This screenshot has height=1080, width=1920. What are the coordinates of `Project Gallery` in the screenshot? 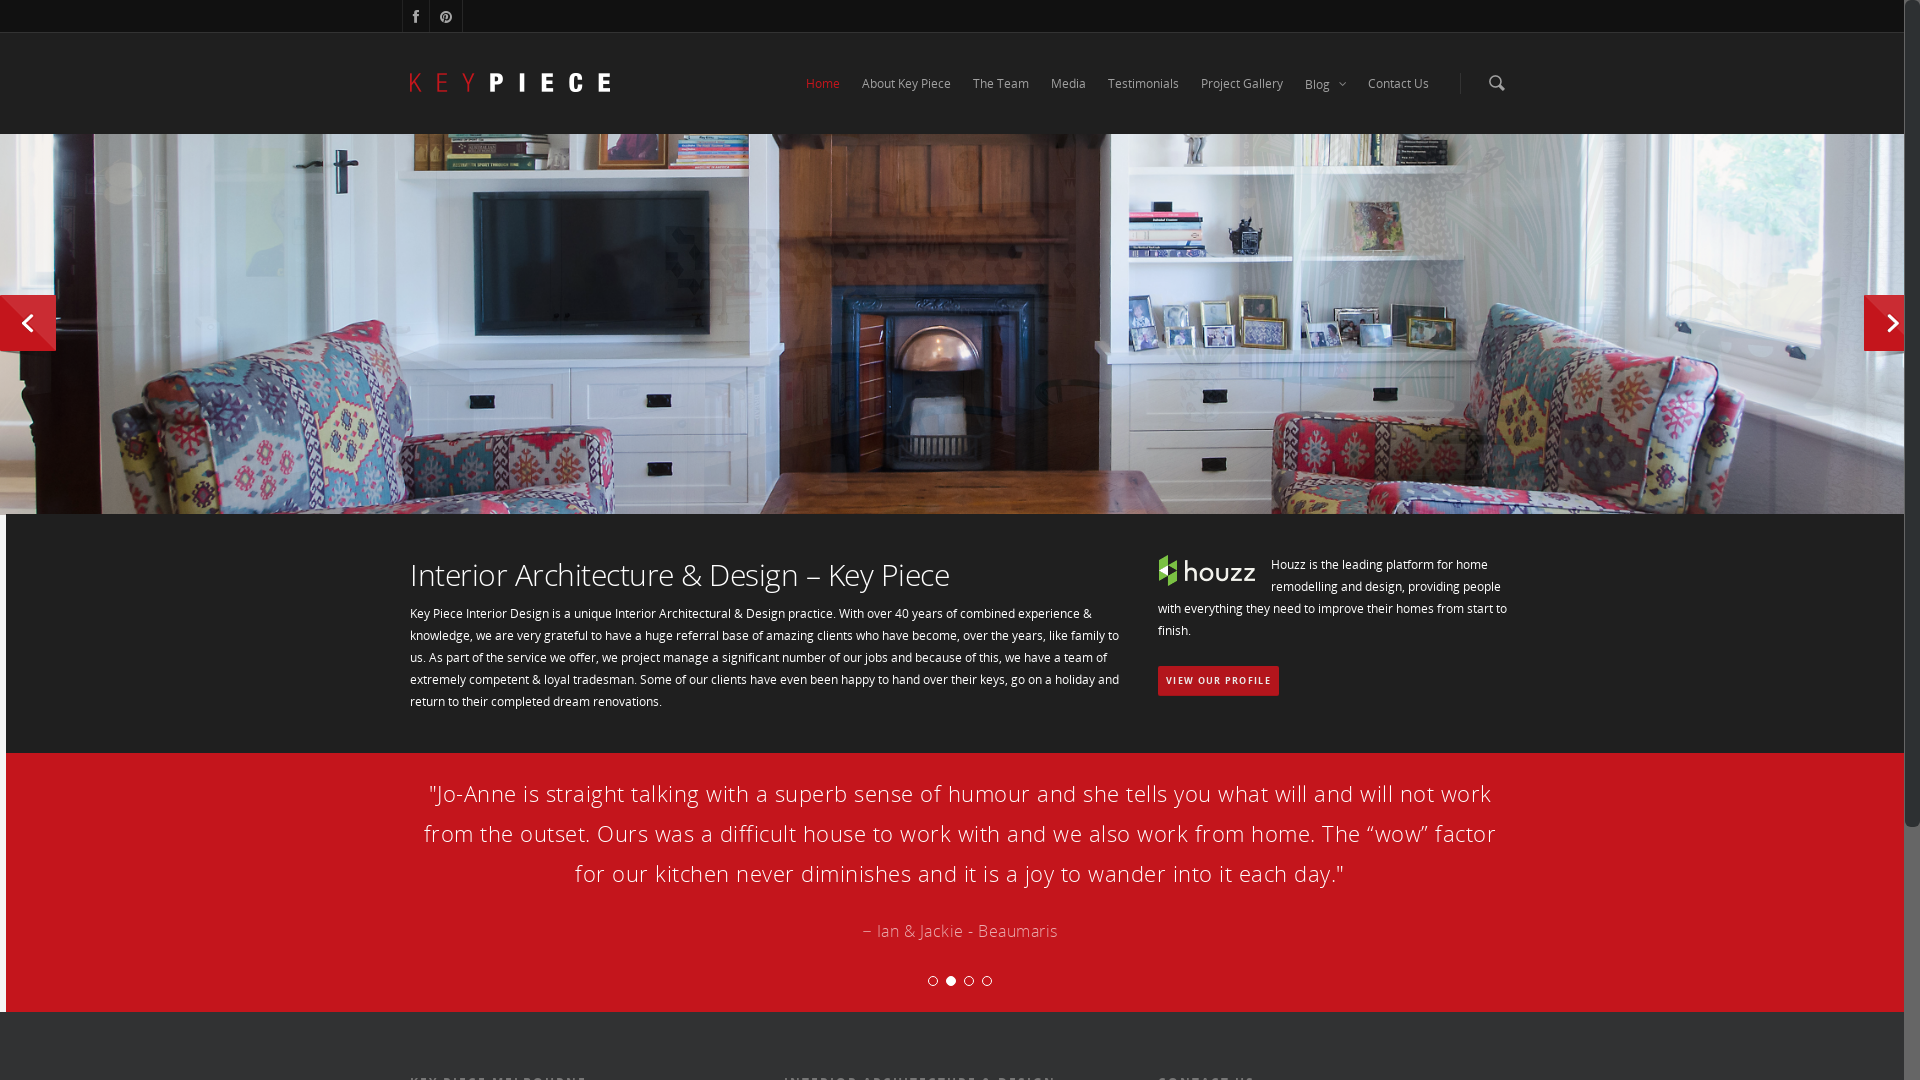 It's located at (1242, 103).